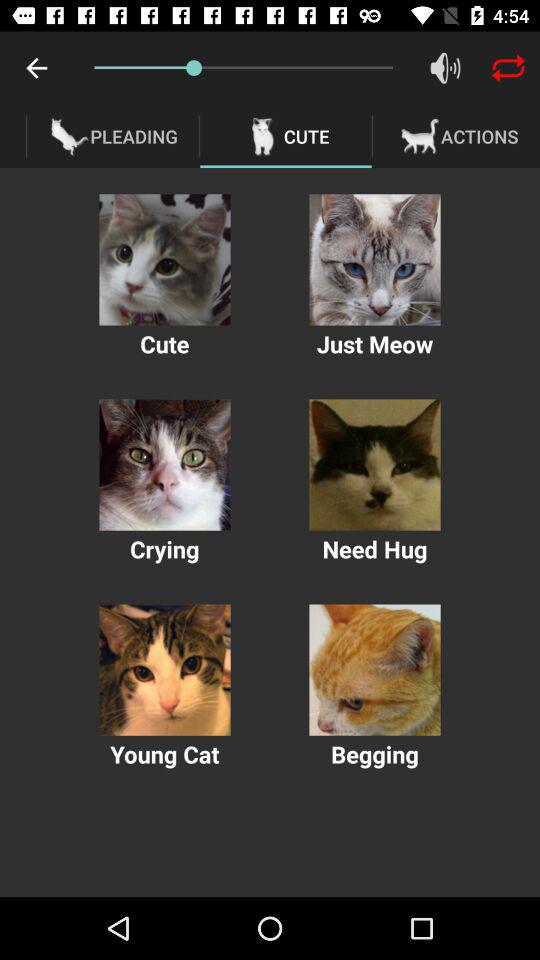 The height and width of the screenshot is (960, 540). I want to click on make a noise to meow, so click(374, 260).